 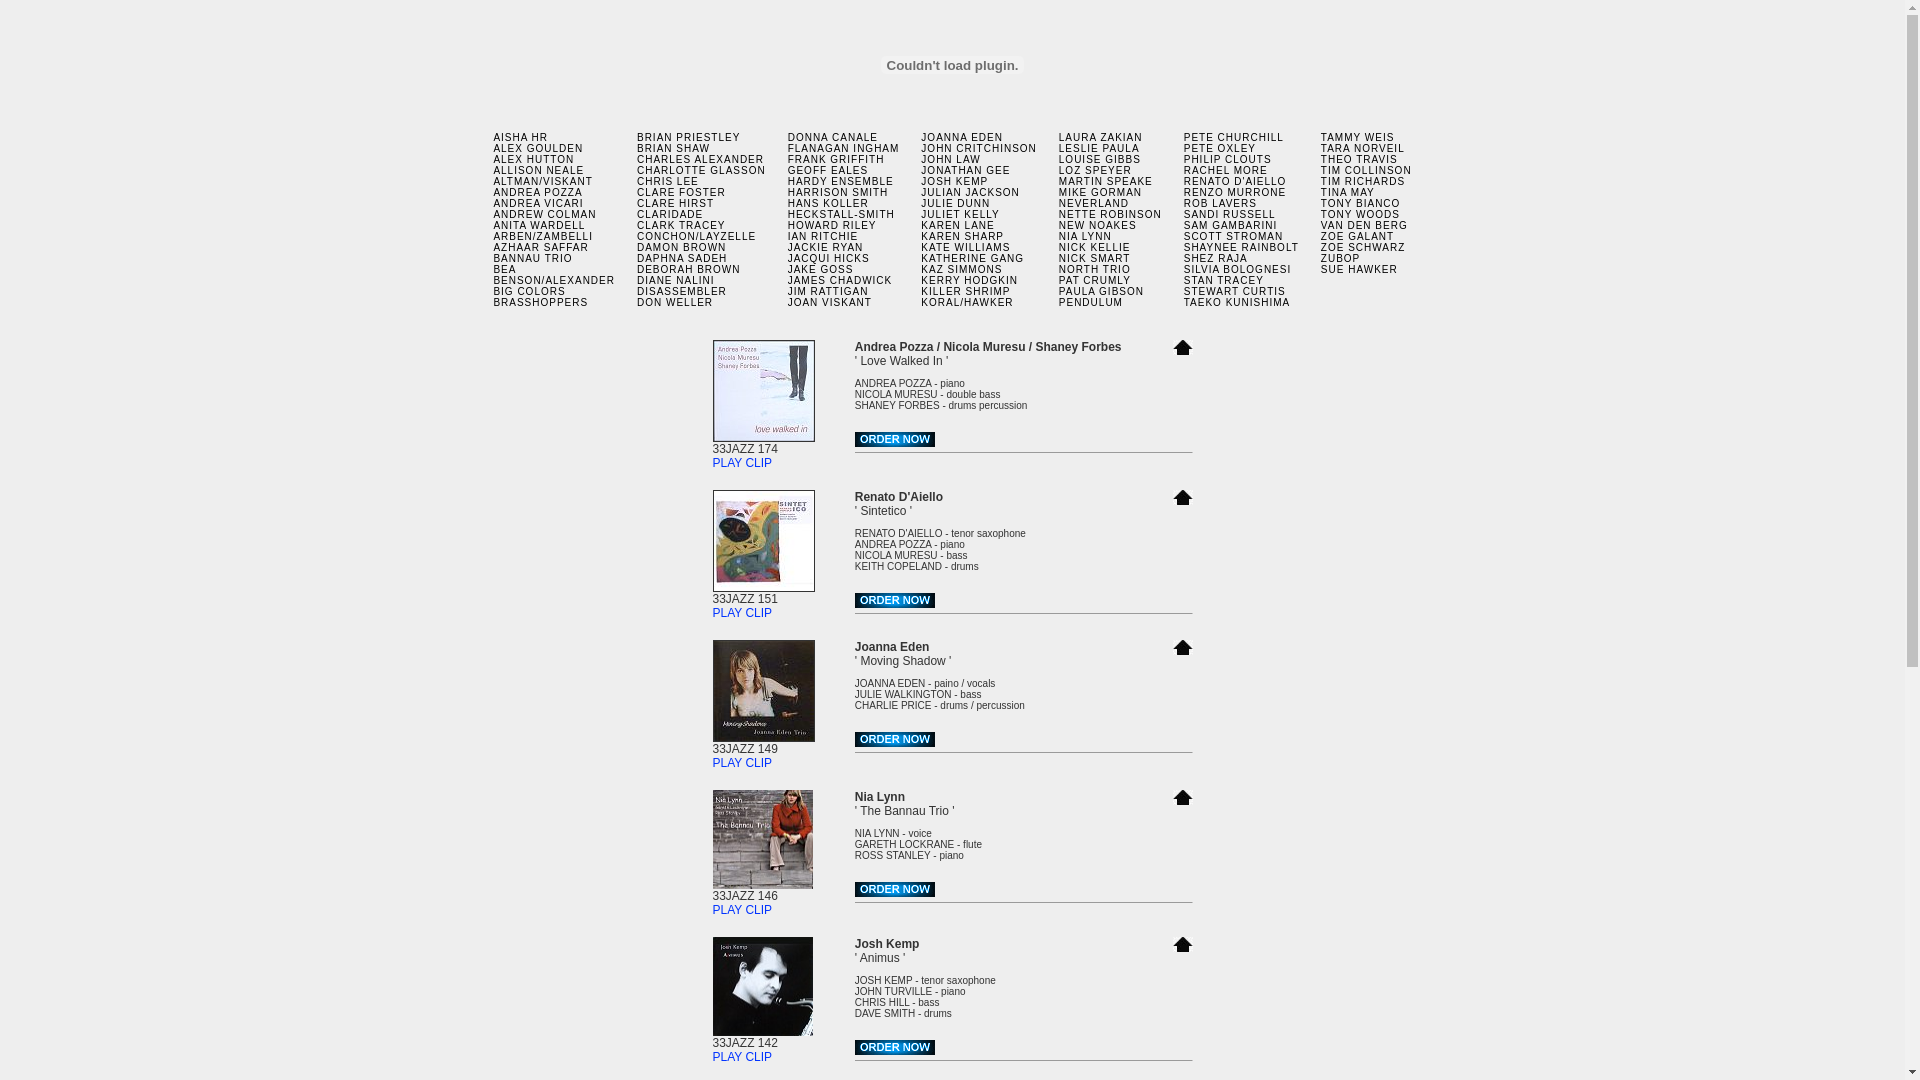 What do you see at coordinates (844, 148) in the screenshot?
I see `FLANAGAN INGHAM` at bounding box center [844, 148].